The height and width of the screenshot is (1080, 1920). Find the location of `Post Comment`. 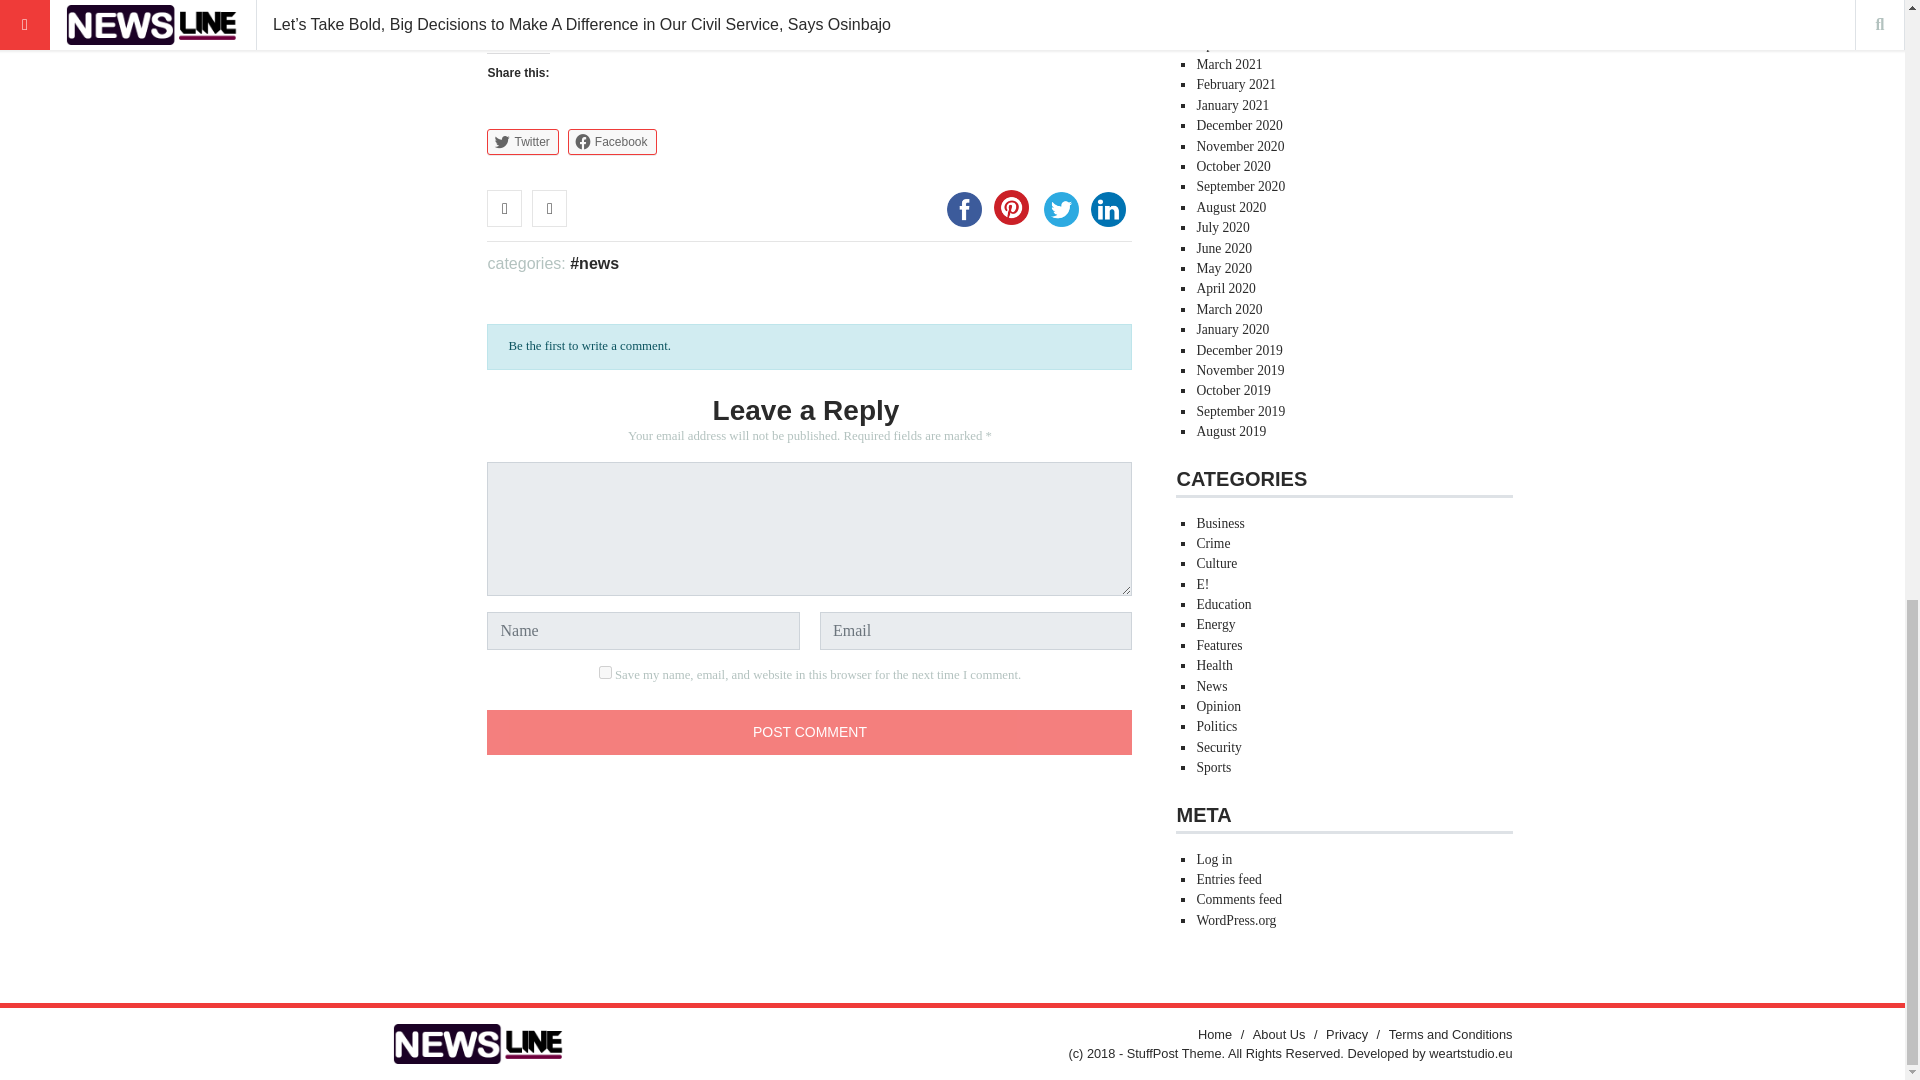

Post Comment is located at coordinates (810, 732).